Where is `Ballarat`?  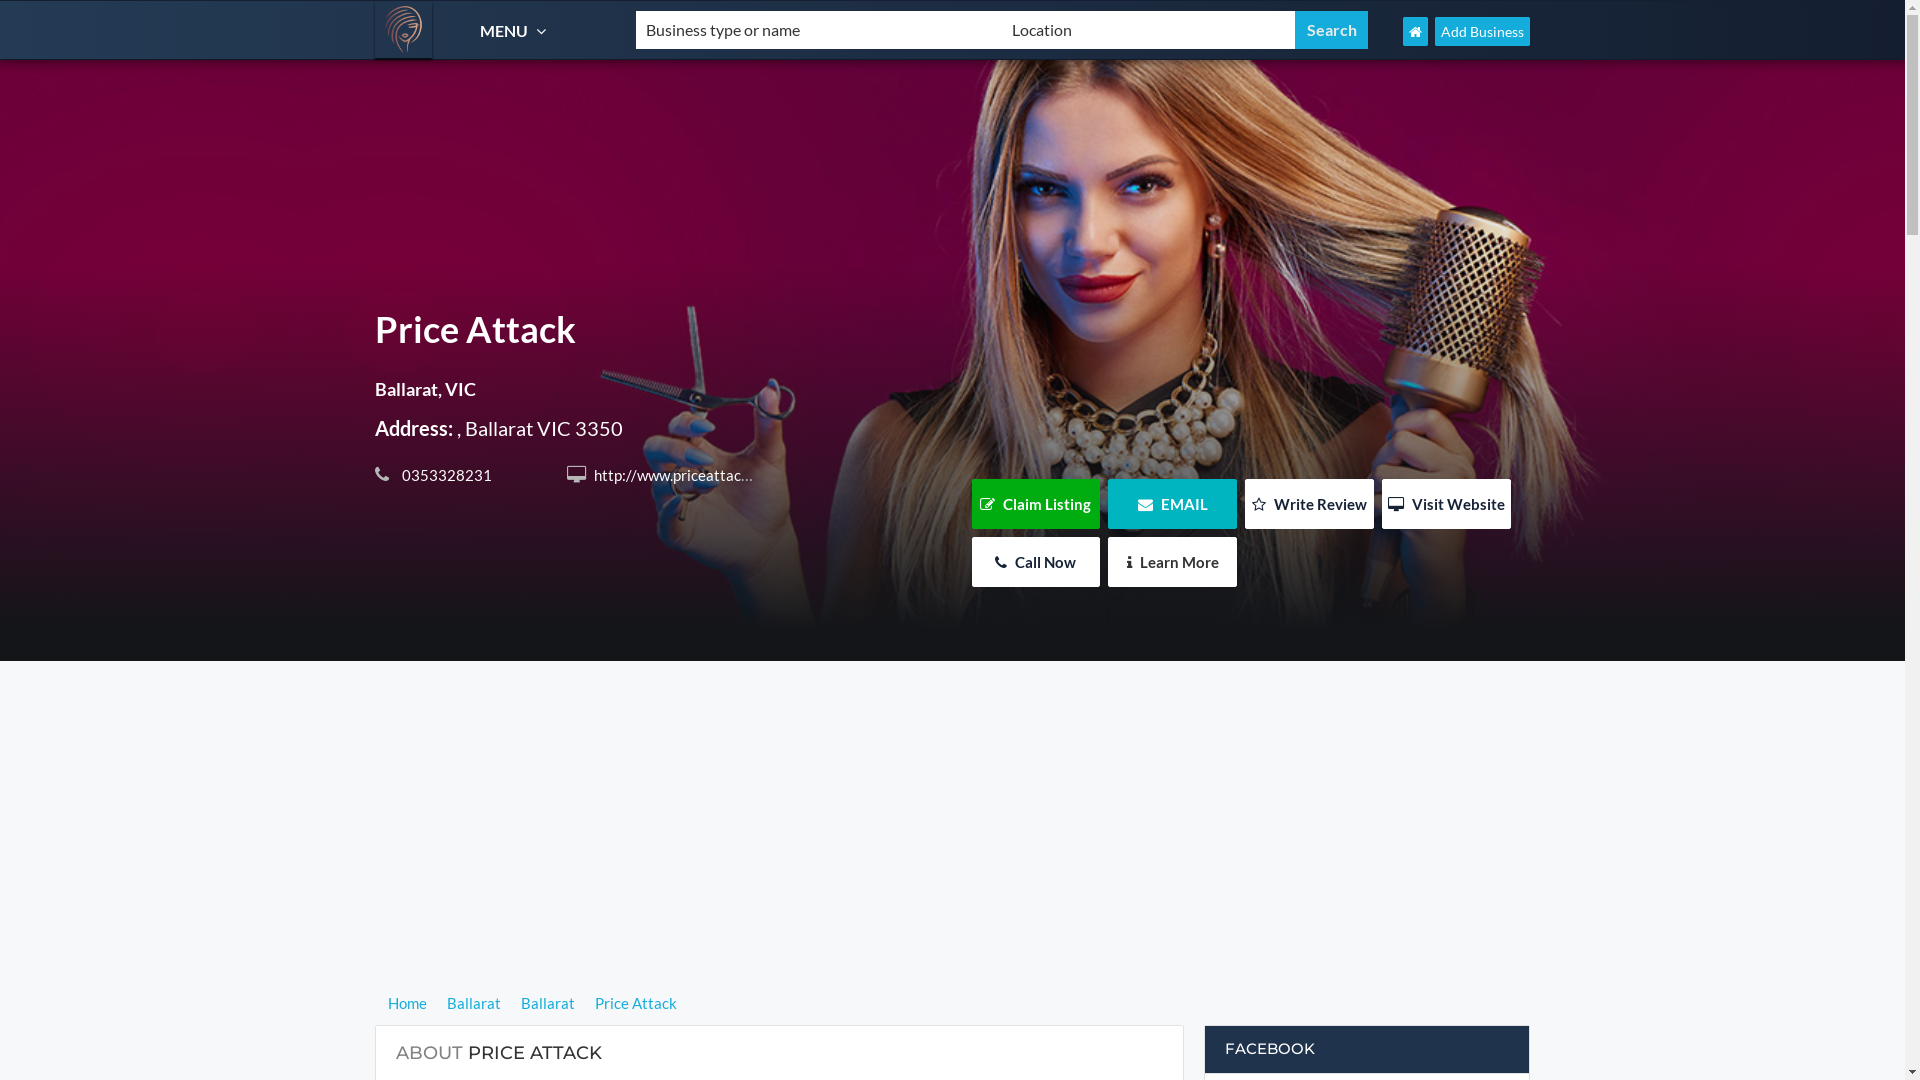 Ballarat is located at coordinates (548, 1003).